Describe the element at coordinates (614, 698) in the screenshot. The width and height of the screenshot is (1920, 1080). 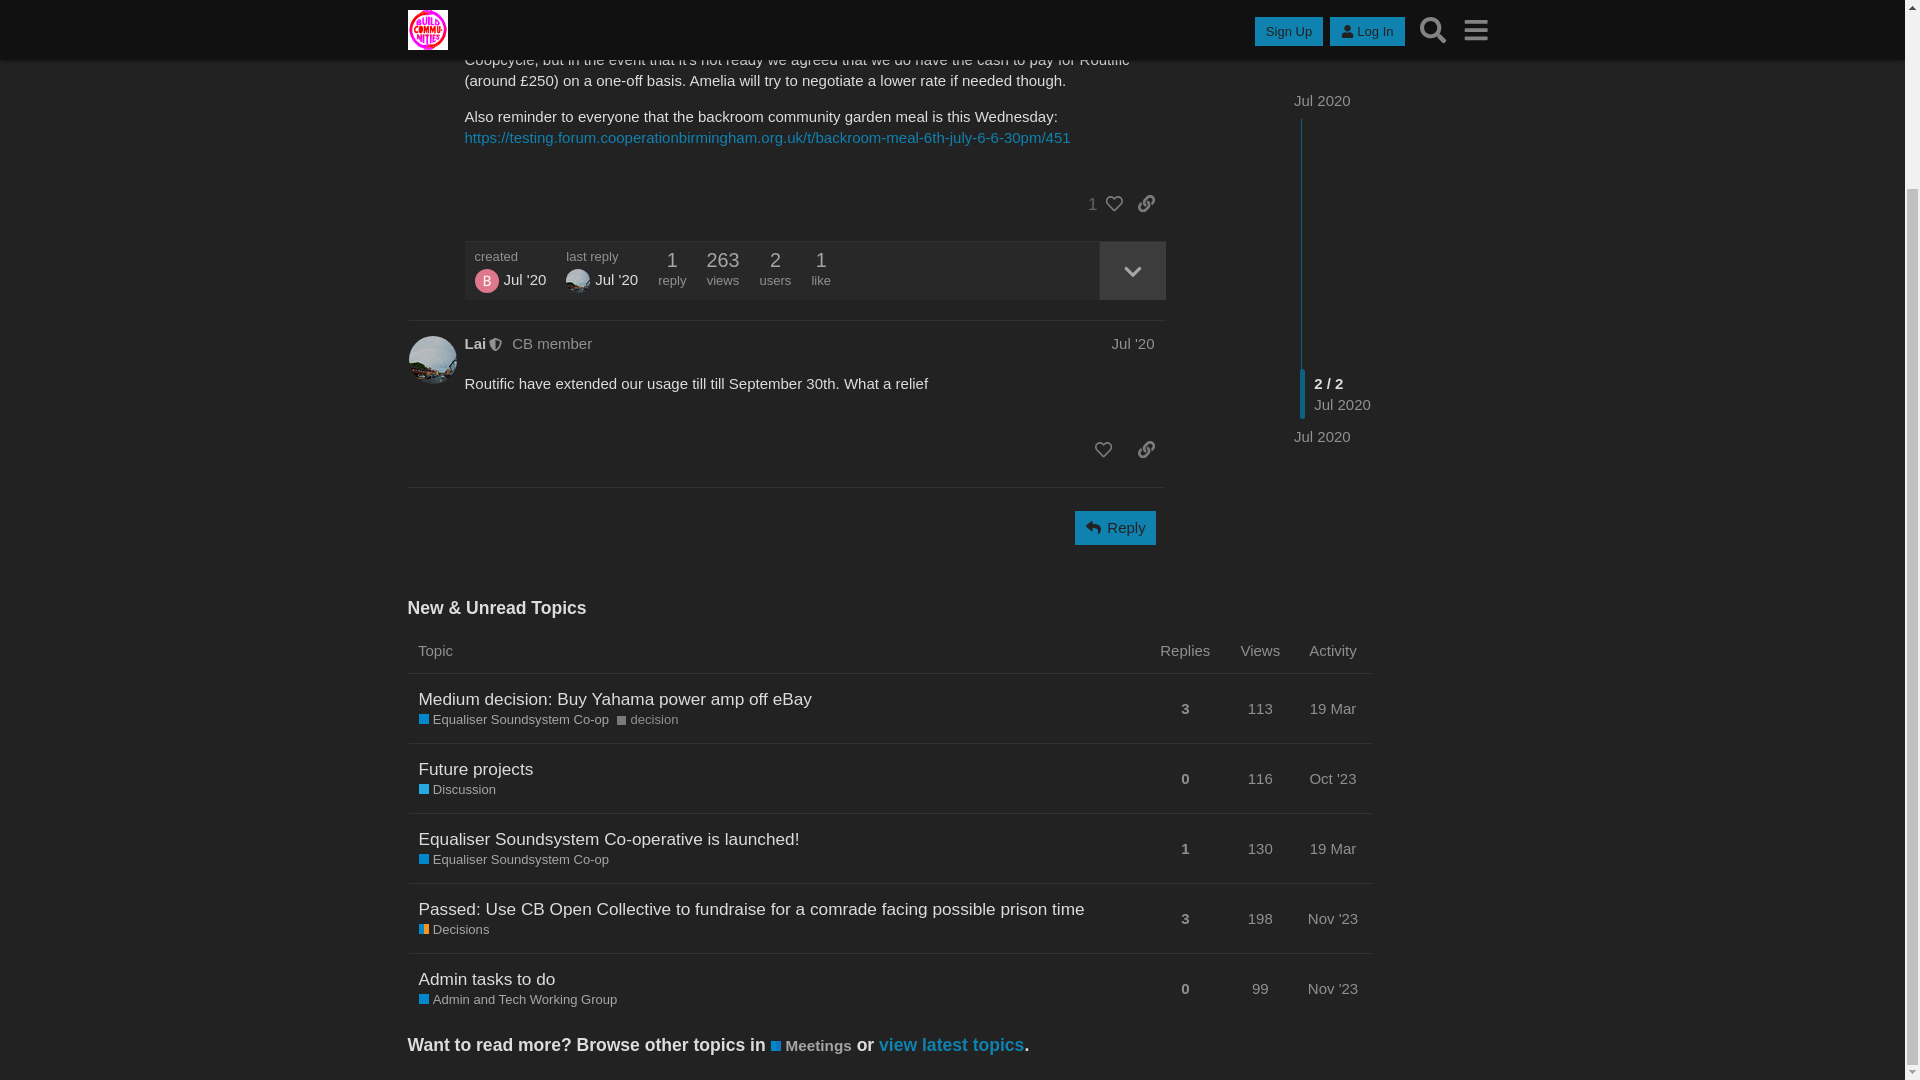
I see `Medium decision: Buy Yahama power amp off eBay` at that location.